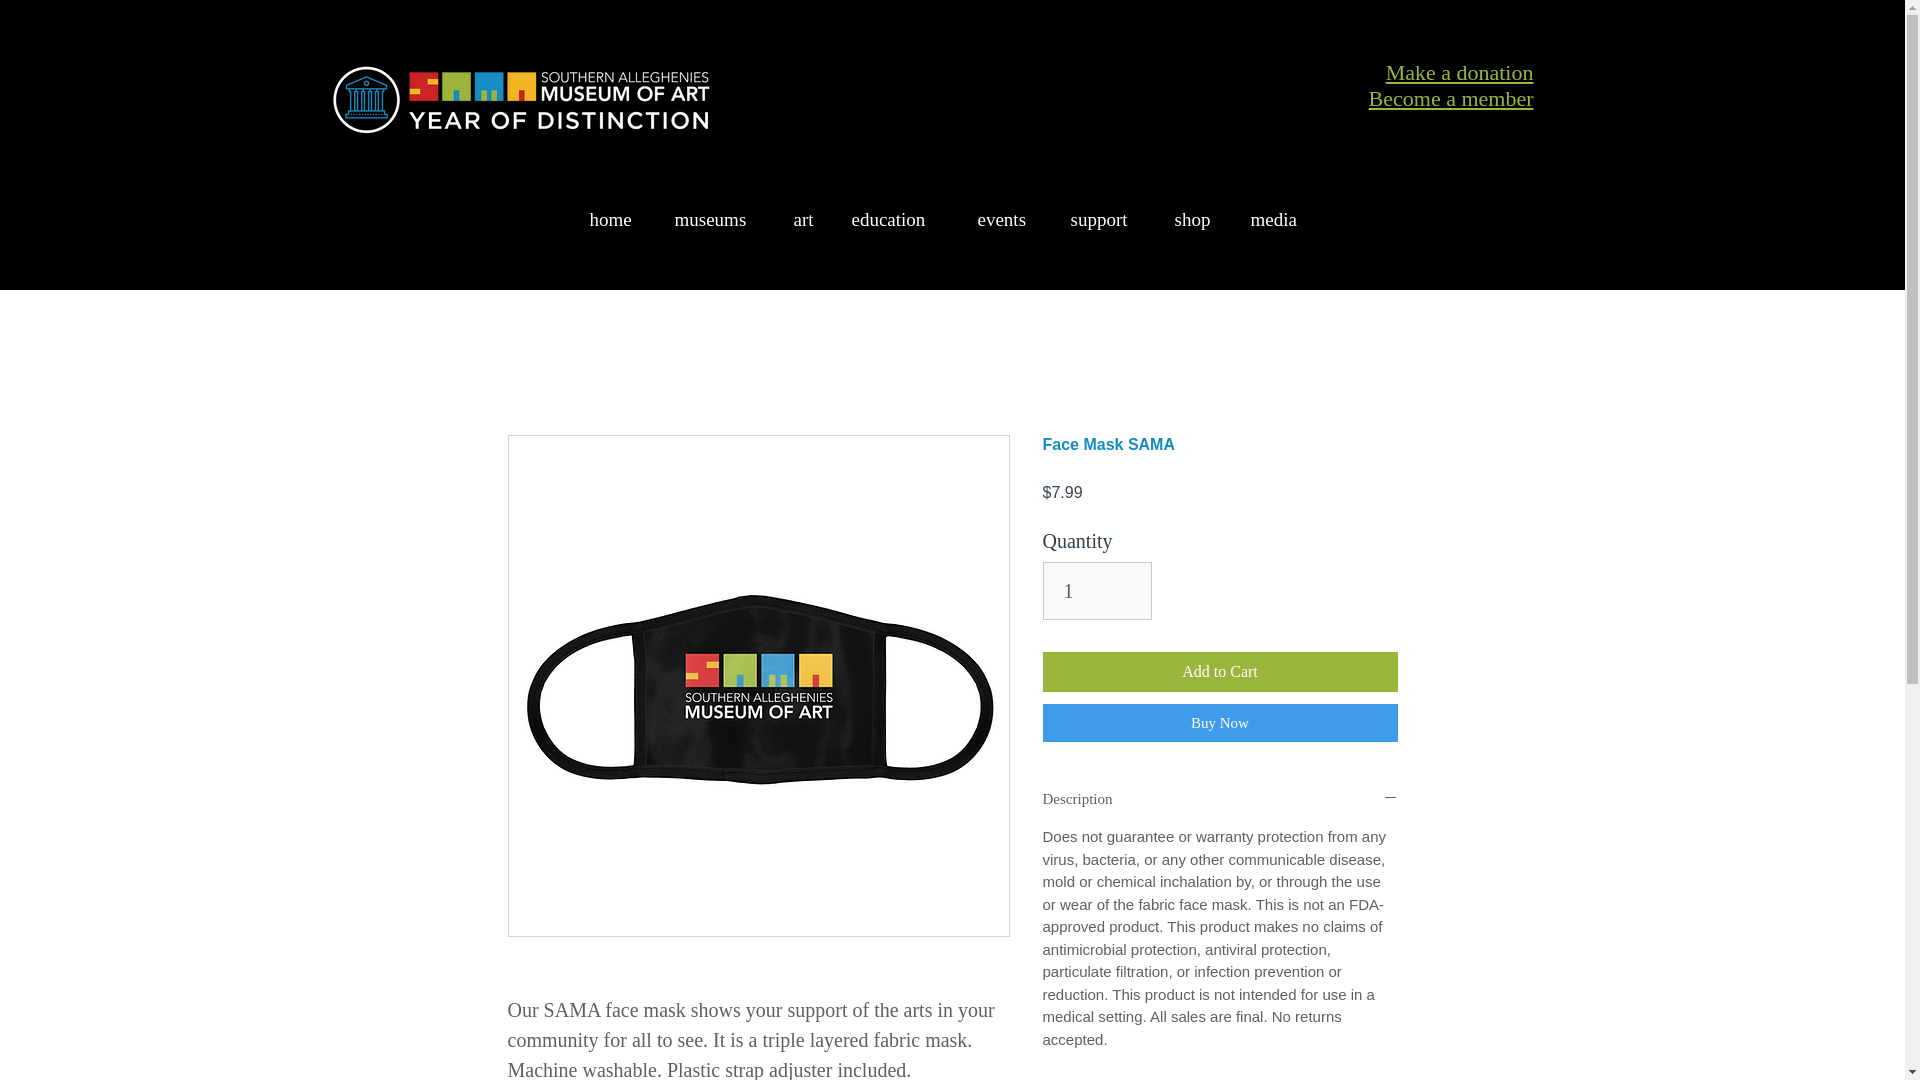  I want to click on shop, so click(1196, 220).